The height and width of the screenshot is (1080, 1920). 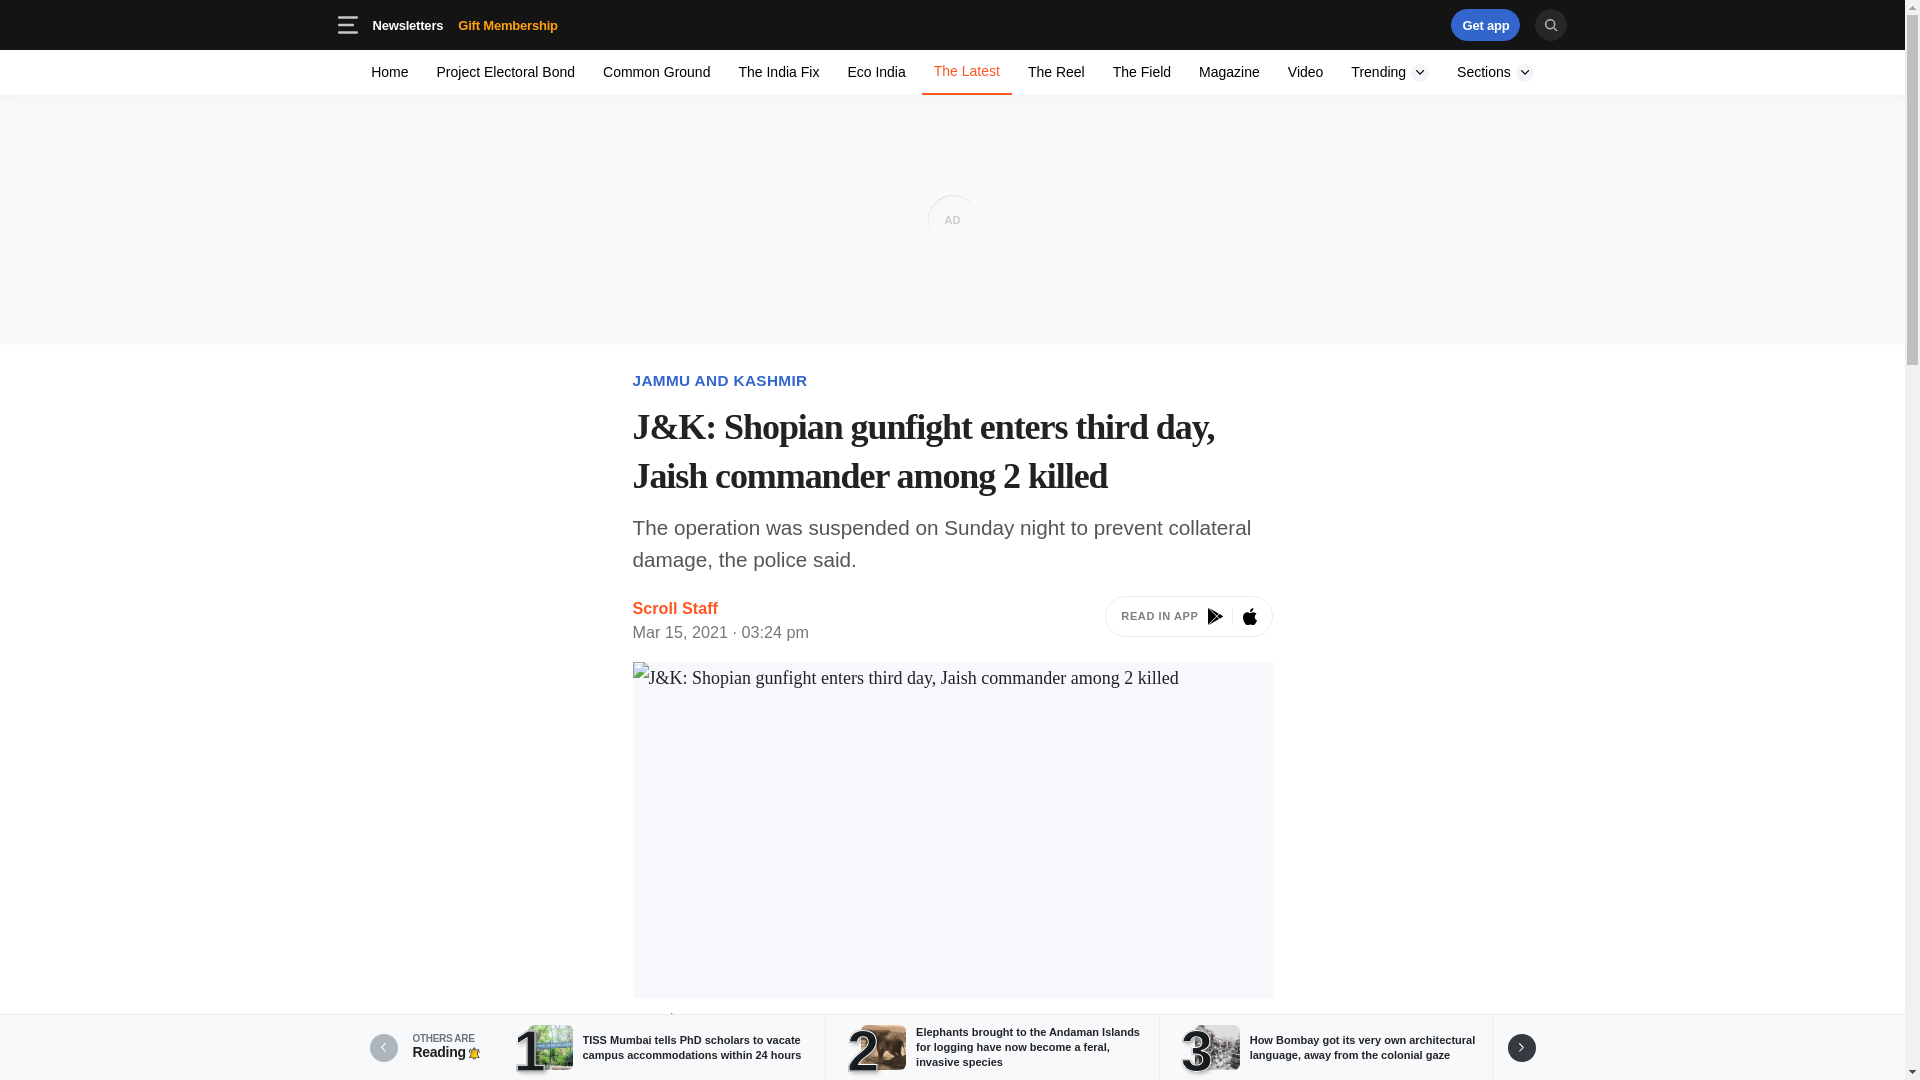 What do you see at coordinates (1306, 72) in the screenshot?
I see `Common Ground` at bounding box center [1306, 72].